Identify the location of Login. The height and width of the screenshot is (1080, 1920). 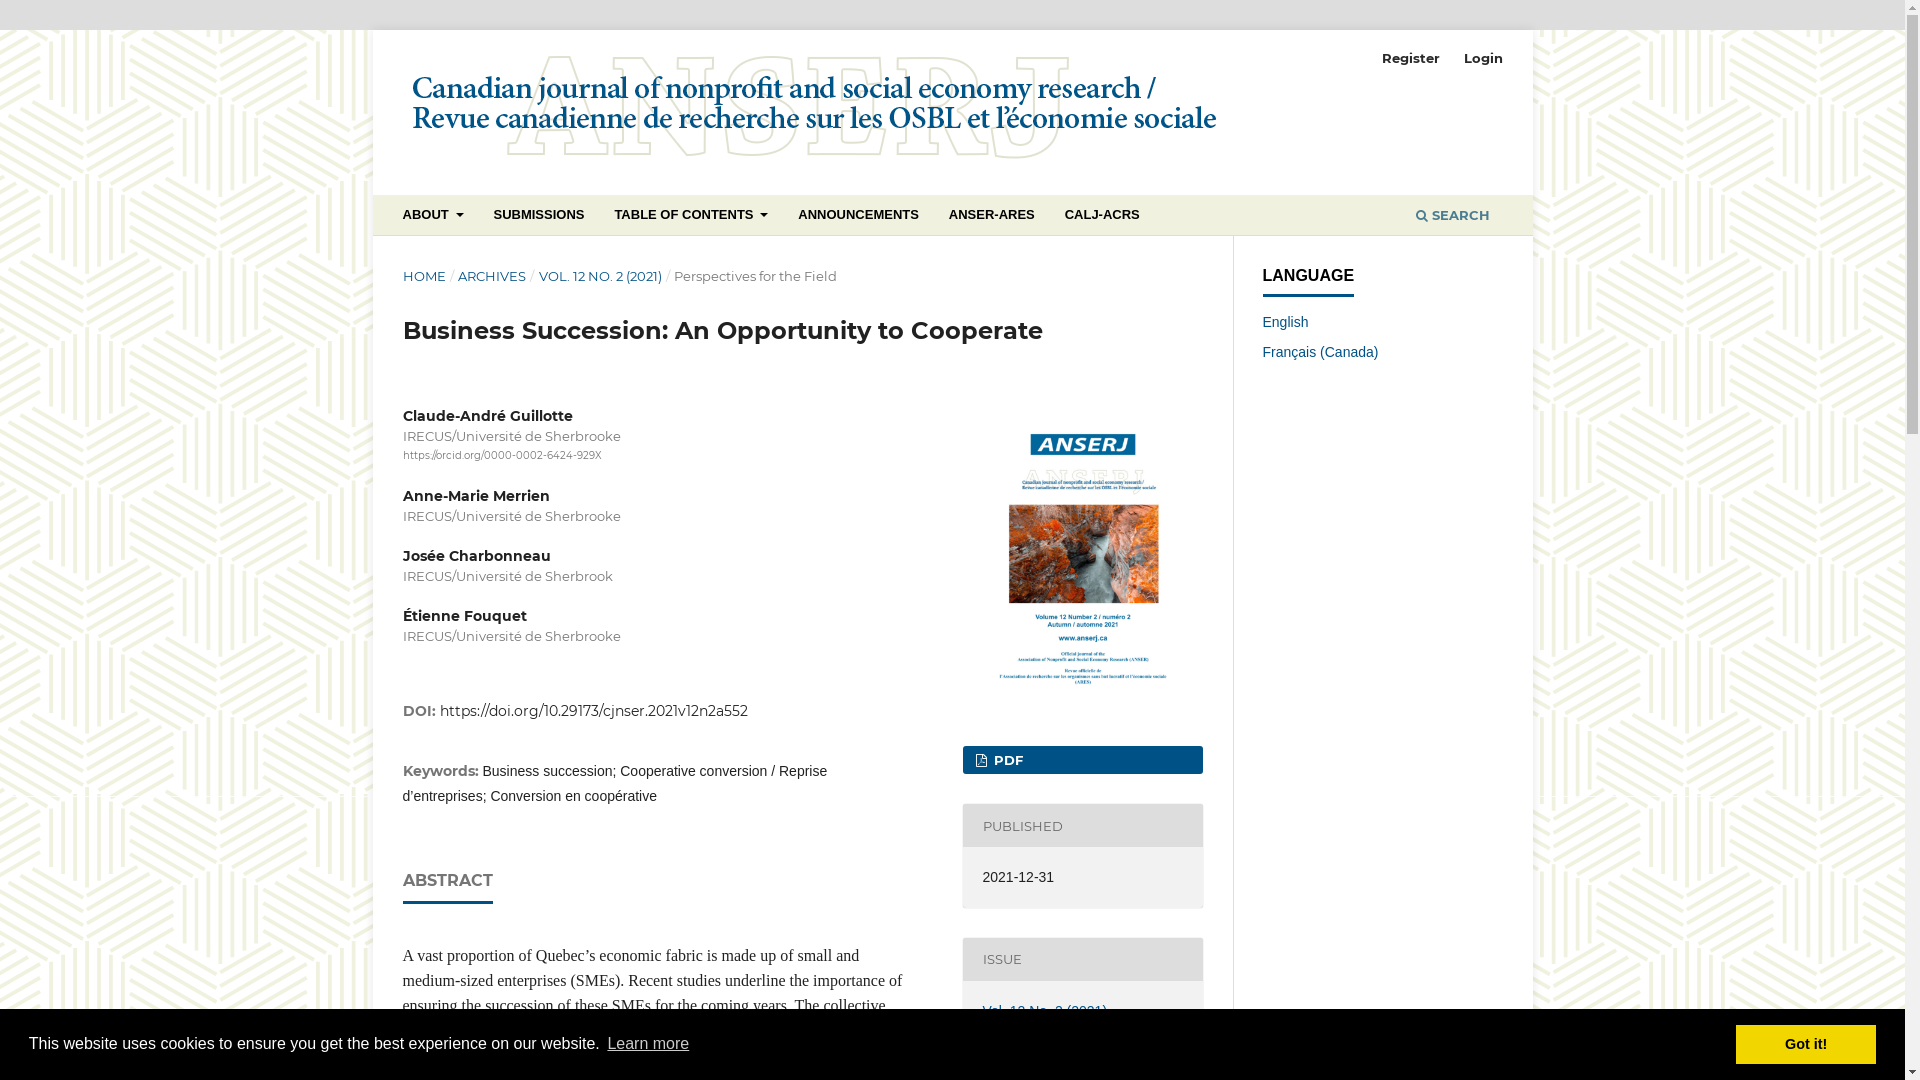
(1484, 58).